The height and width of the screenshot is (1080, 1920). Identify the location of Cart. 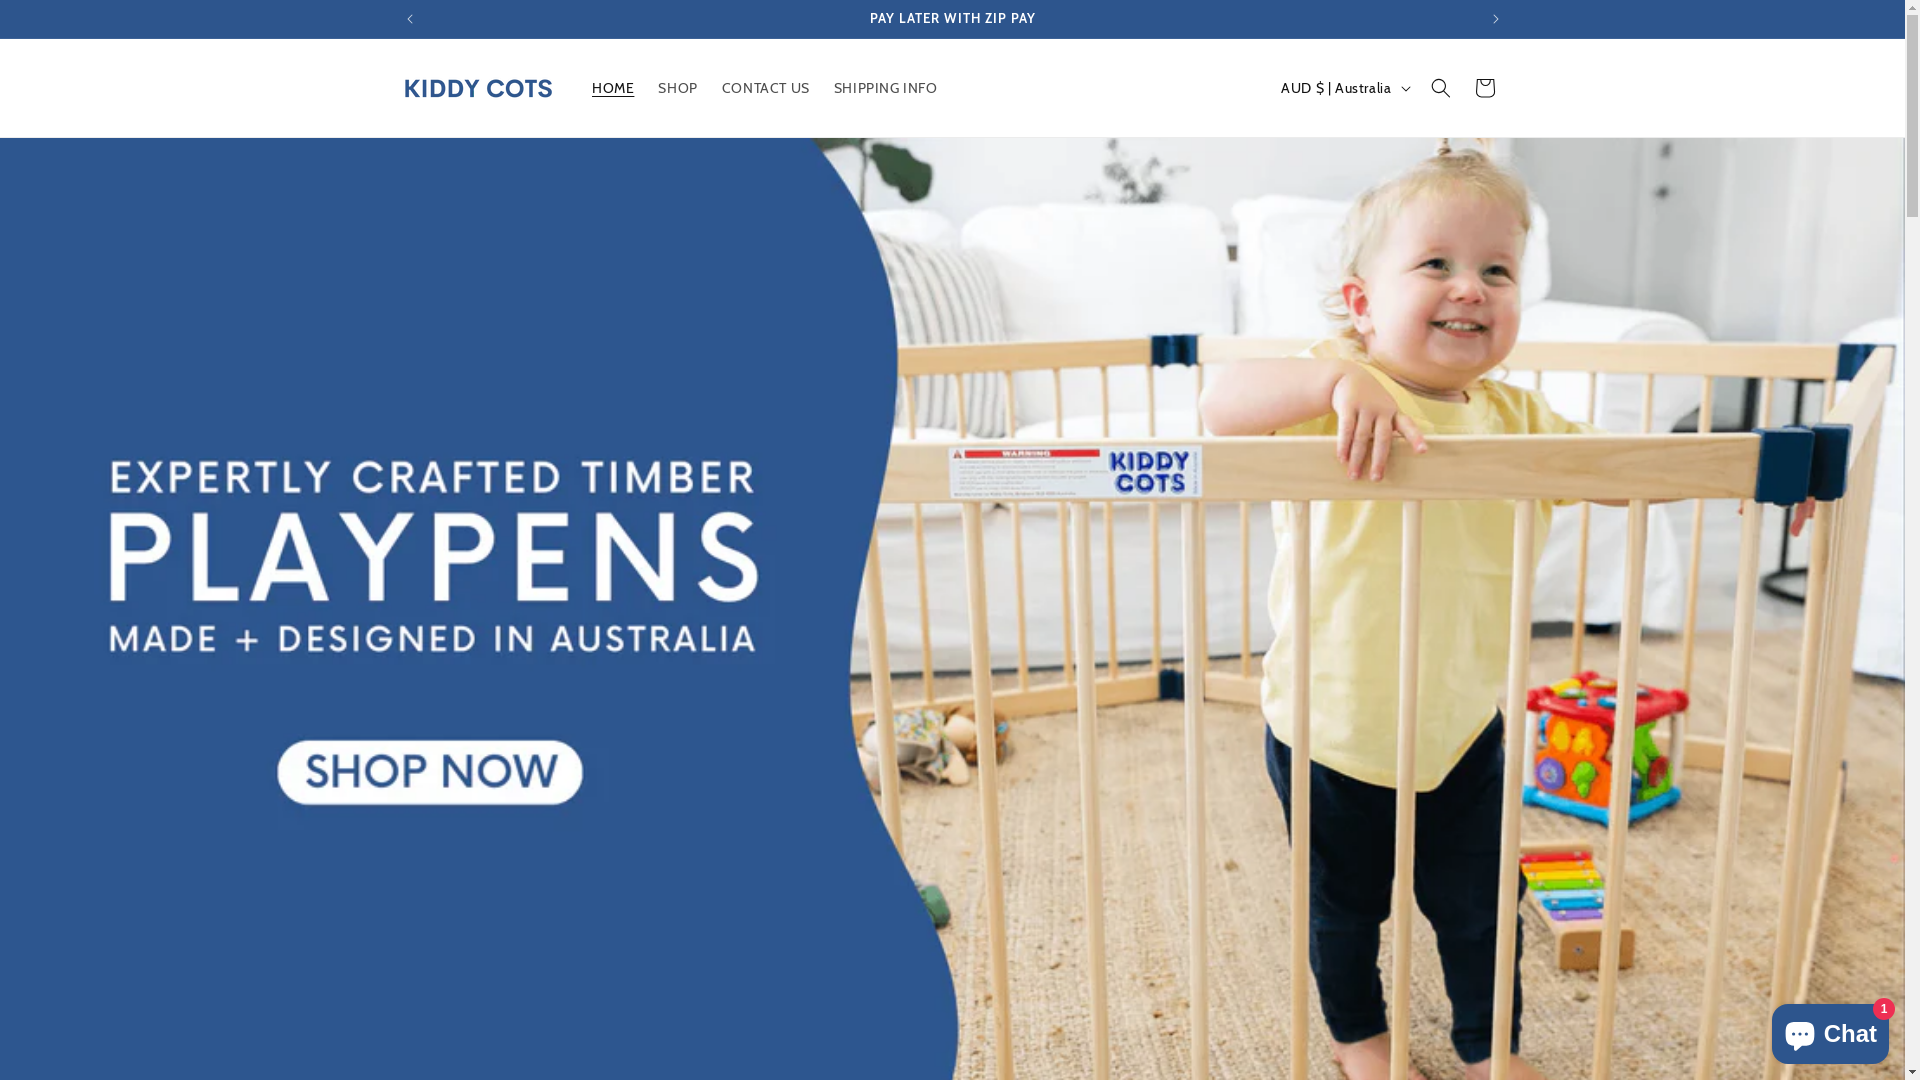
(1484, 88).